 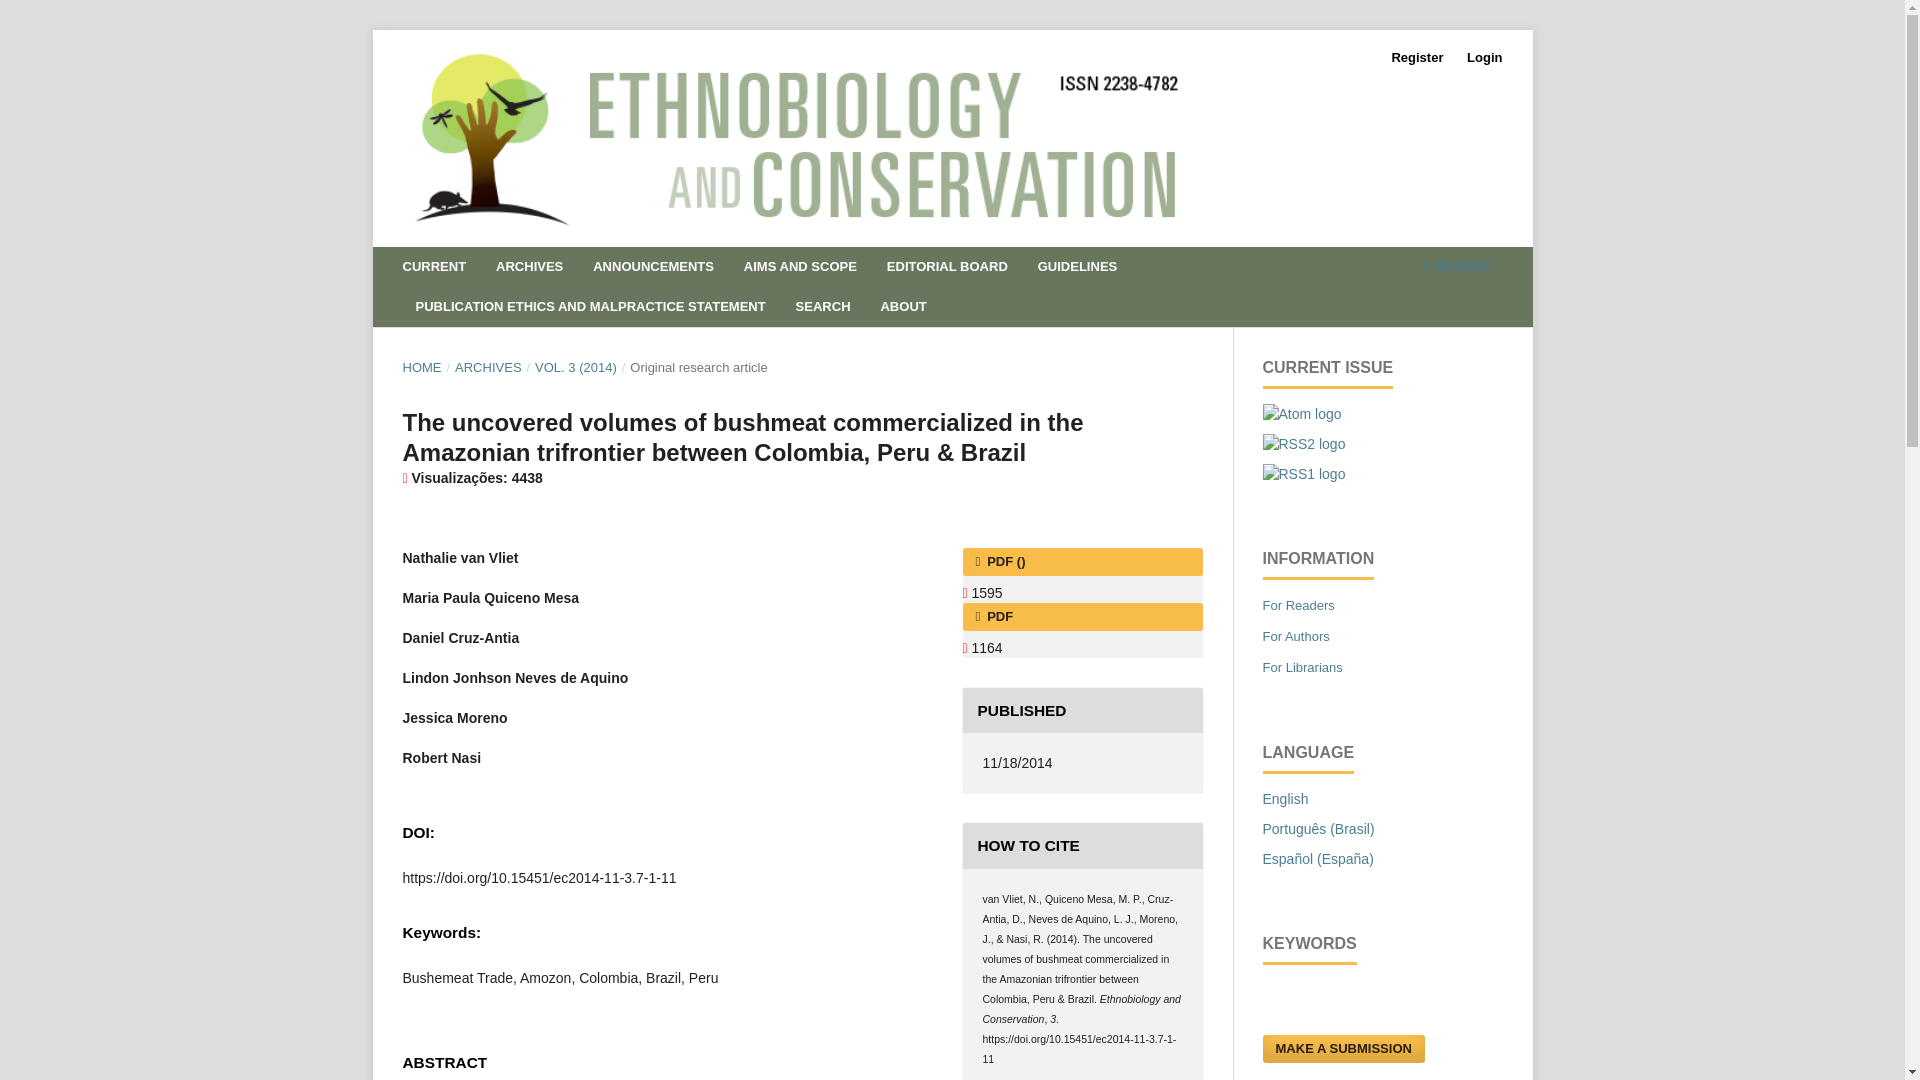 What do you see at coordinates (800, 269) in the screenshot?
I see `AIMS AND SCOPE` at bounding box center [800, 269].